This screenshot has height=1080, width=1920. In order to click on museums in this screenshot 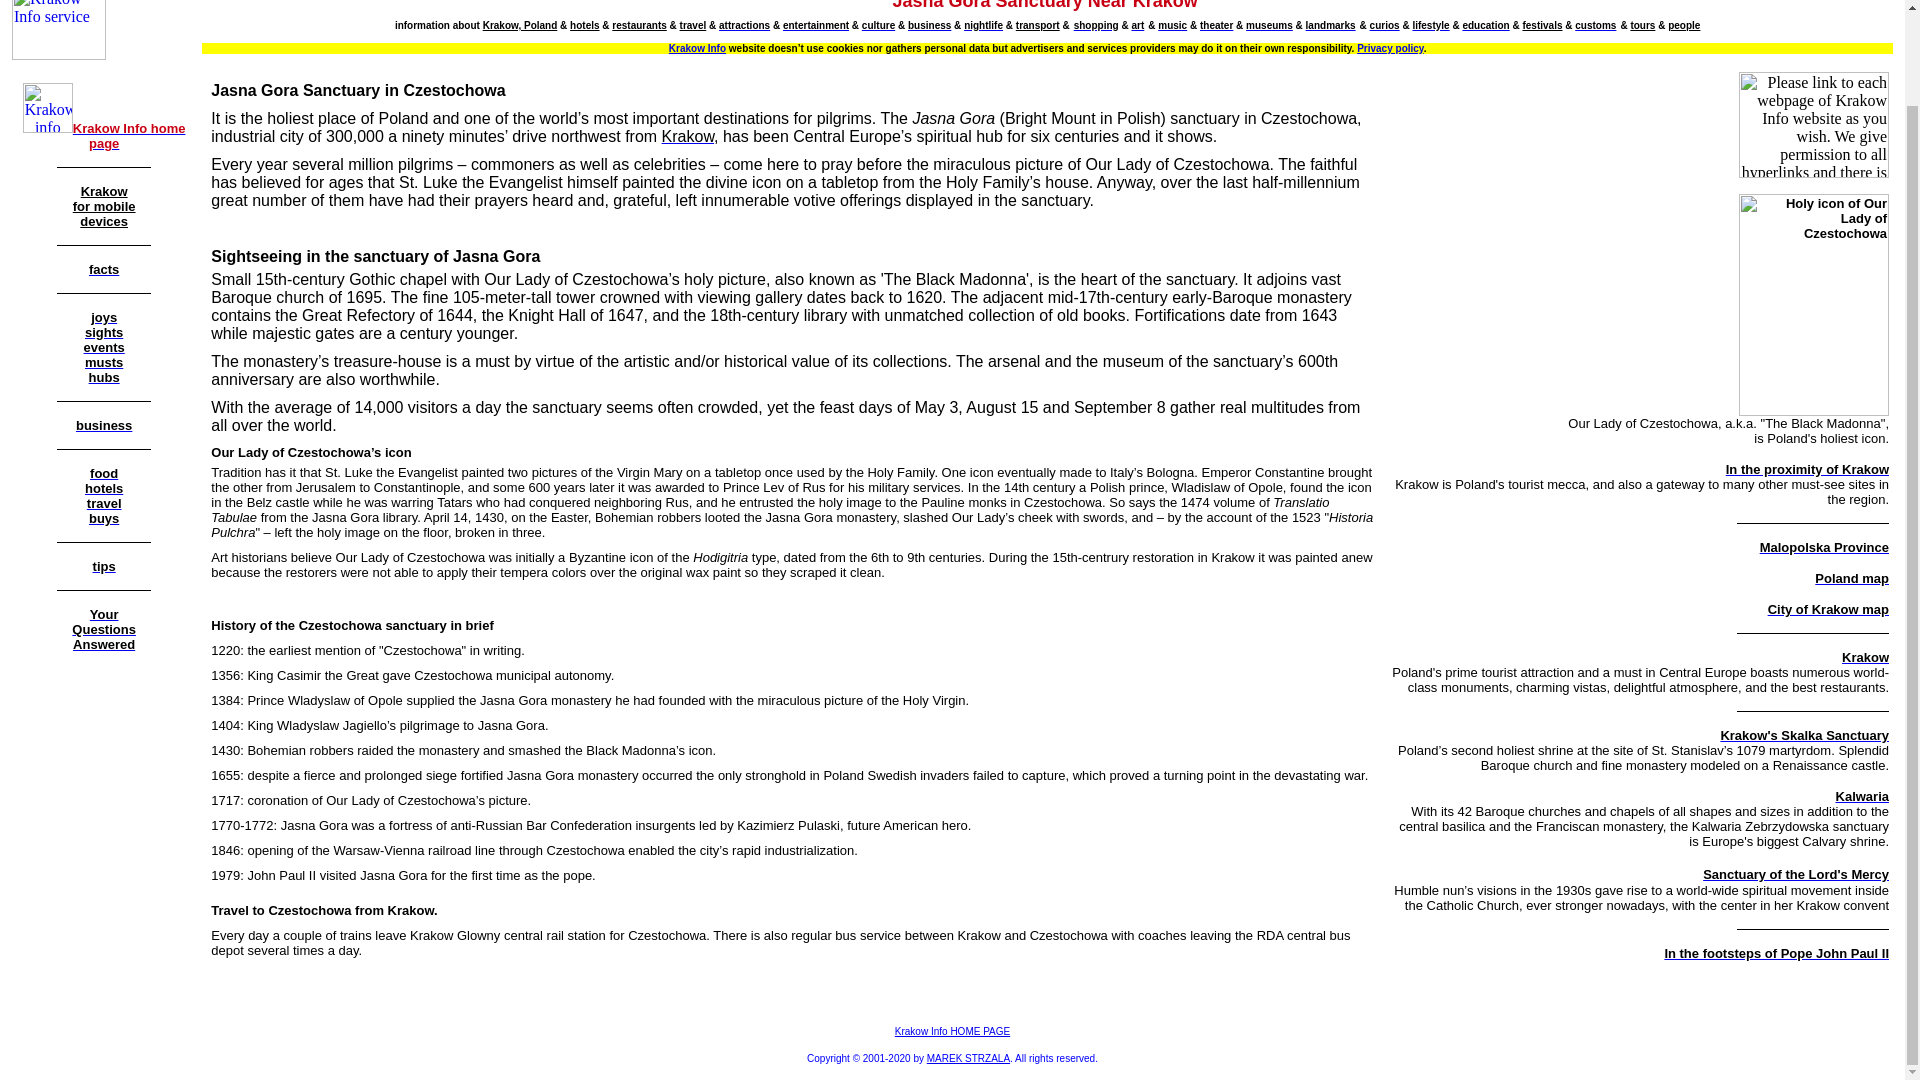, I will do `click(1269, 24)`.